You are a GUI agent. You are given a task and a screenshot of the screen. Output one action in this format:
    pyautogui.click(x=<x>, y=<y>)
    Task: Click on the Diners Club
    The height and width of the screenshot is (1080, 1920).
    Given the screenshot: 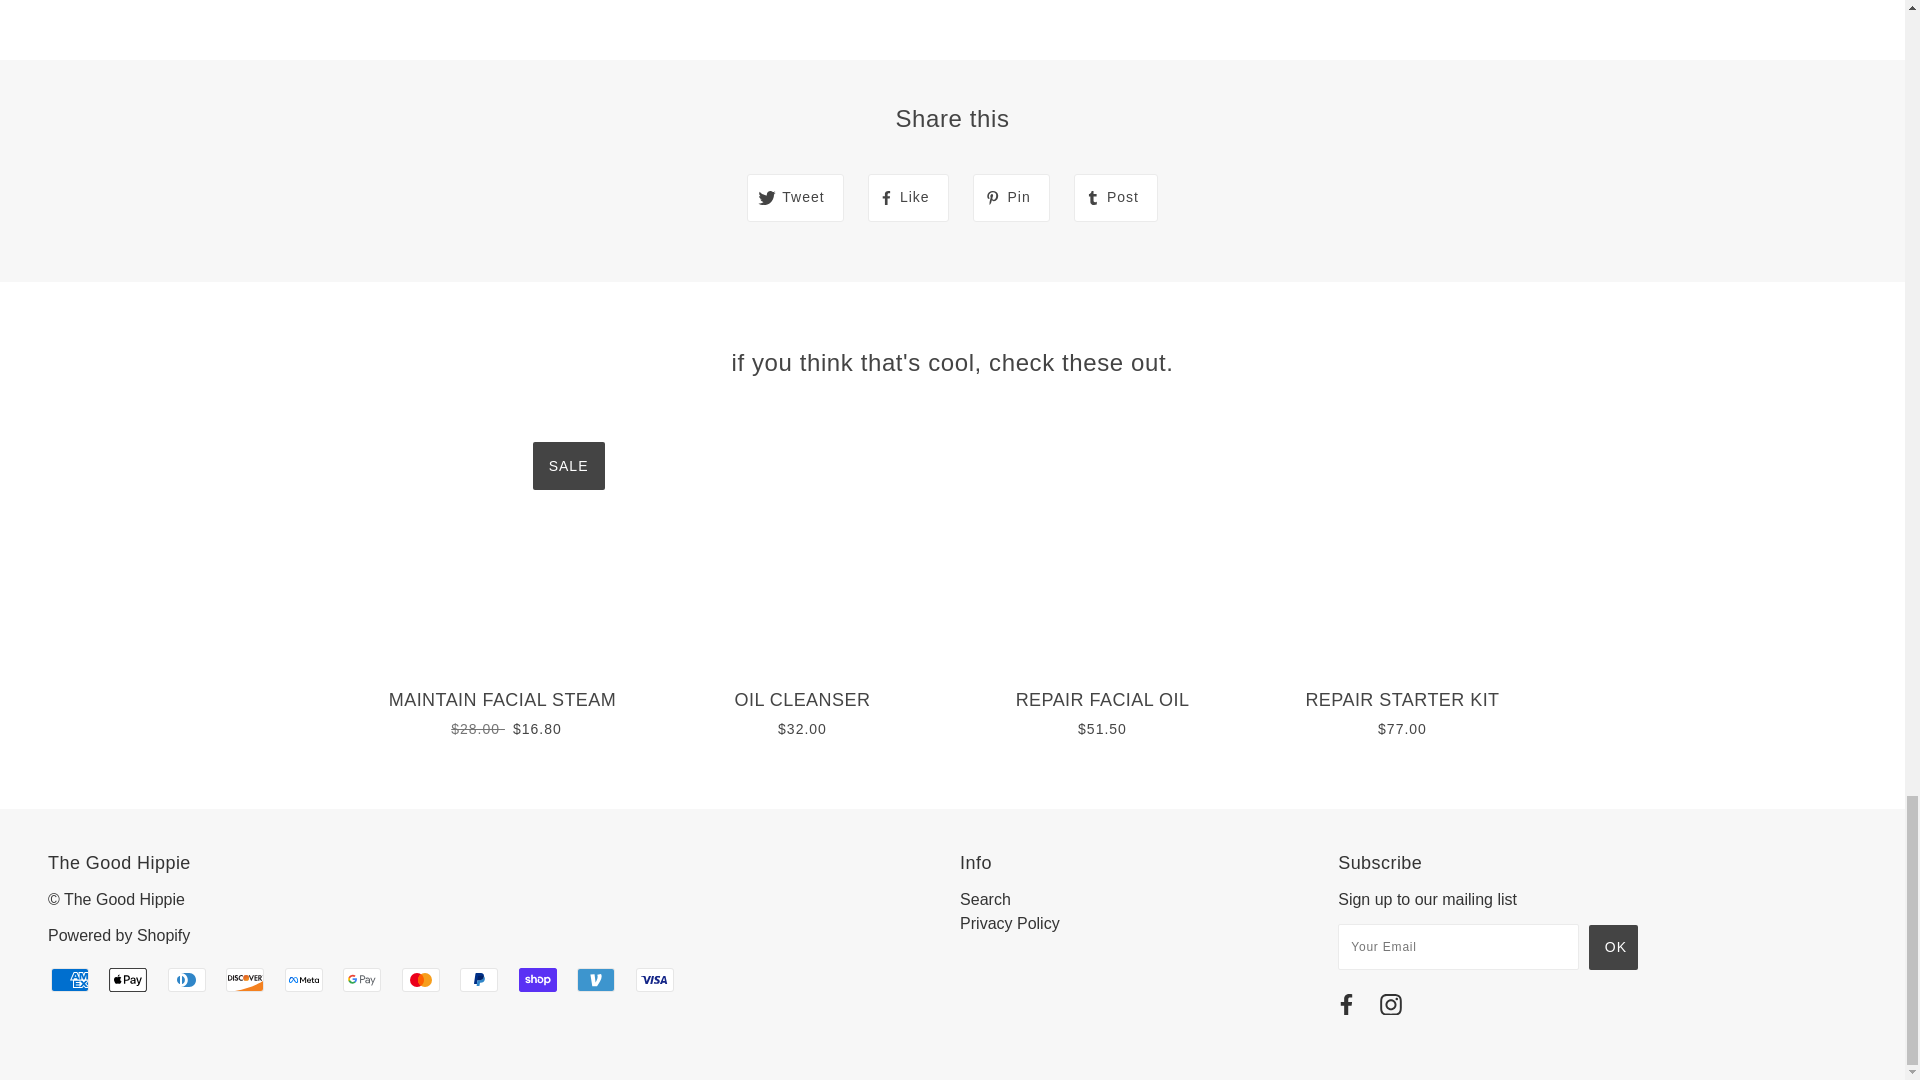 What is the action you would take?
    pyautogui.click(x=186, y=978)
    